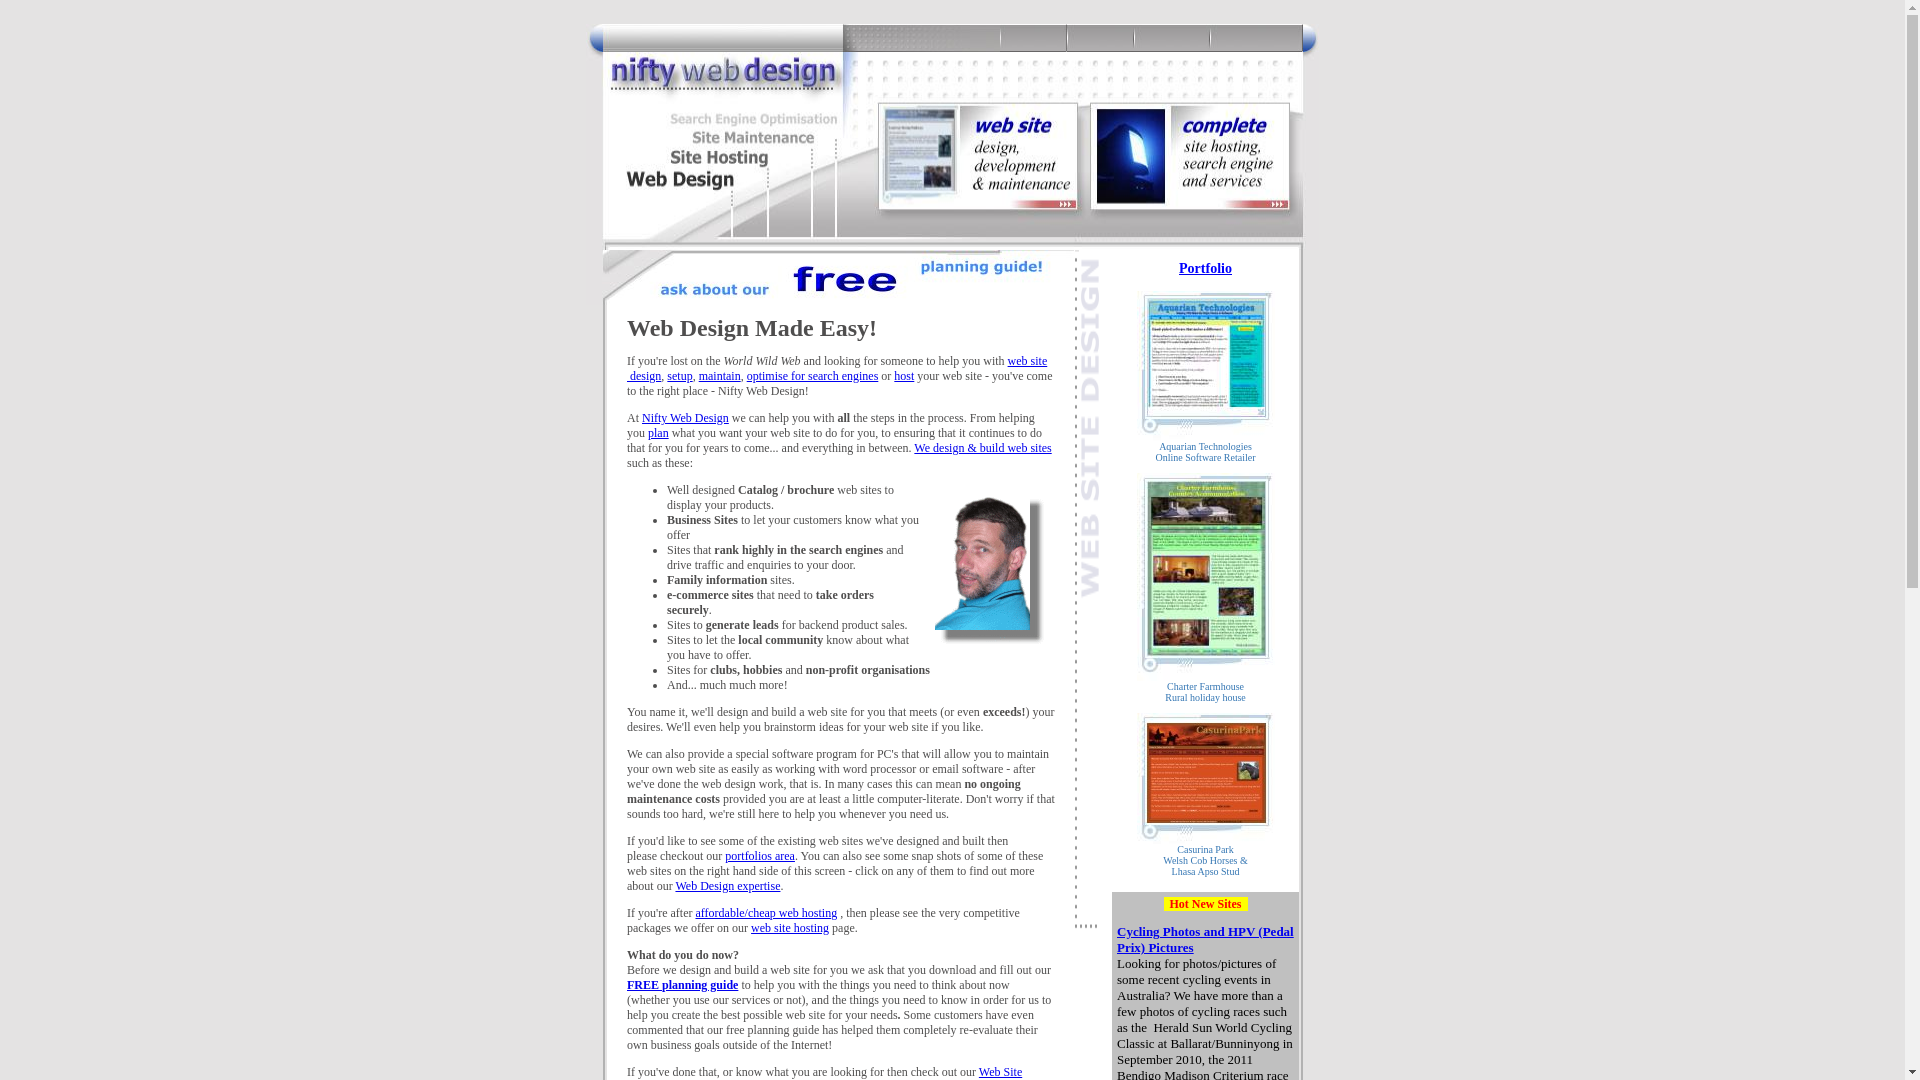 The width and height of the screenshot is (1920, 1080). What do you see at coordinates (837, 368) in the screenshot?
I see `web site  design` at bounding box center [837, 368].